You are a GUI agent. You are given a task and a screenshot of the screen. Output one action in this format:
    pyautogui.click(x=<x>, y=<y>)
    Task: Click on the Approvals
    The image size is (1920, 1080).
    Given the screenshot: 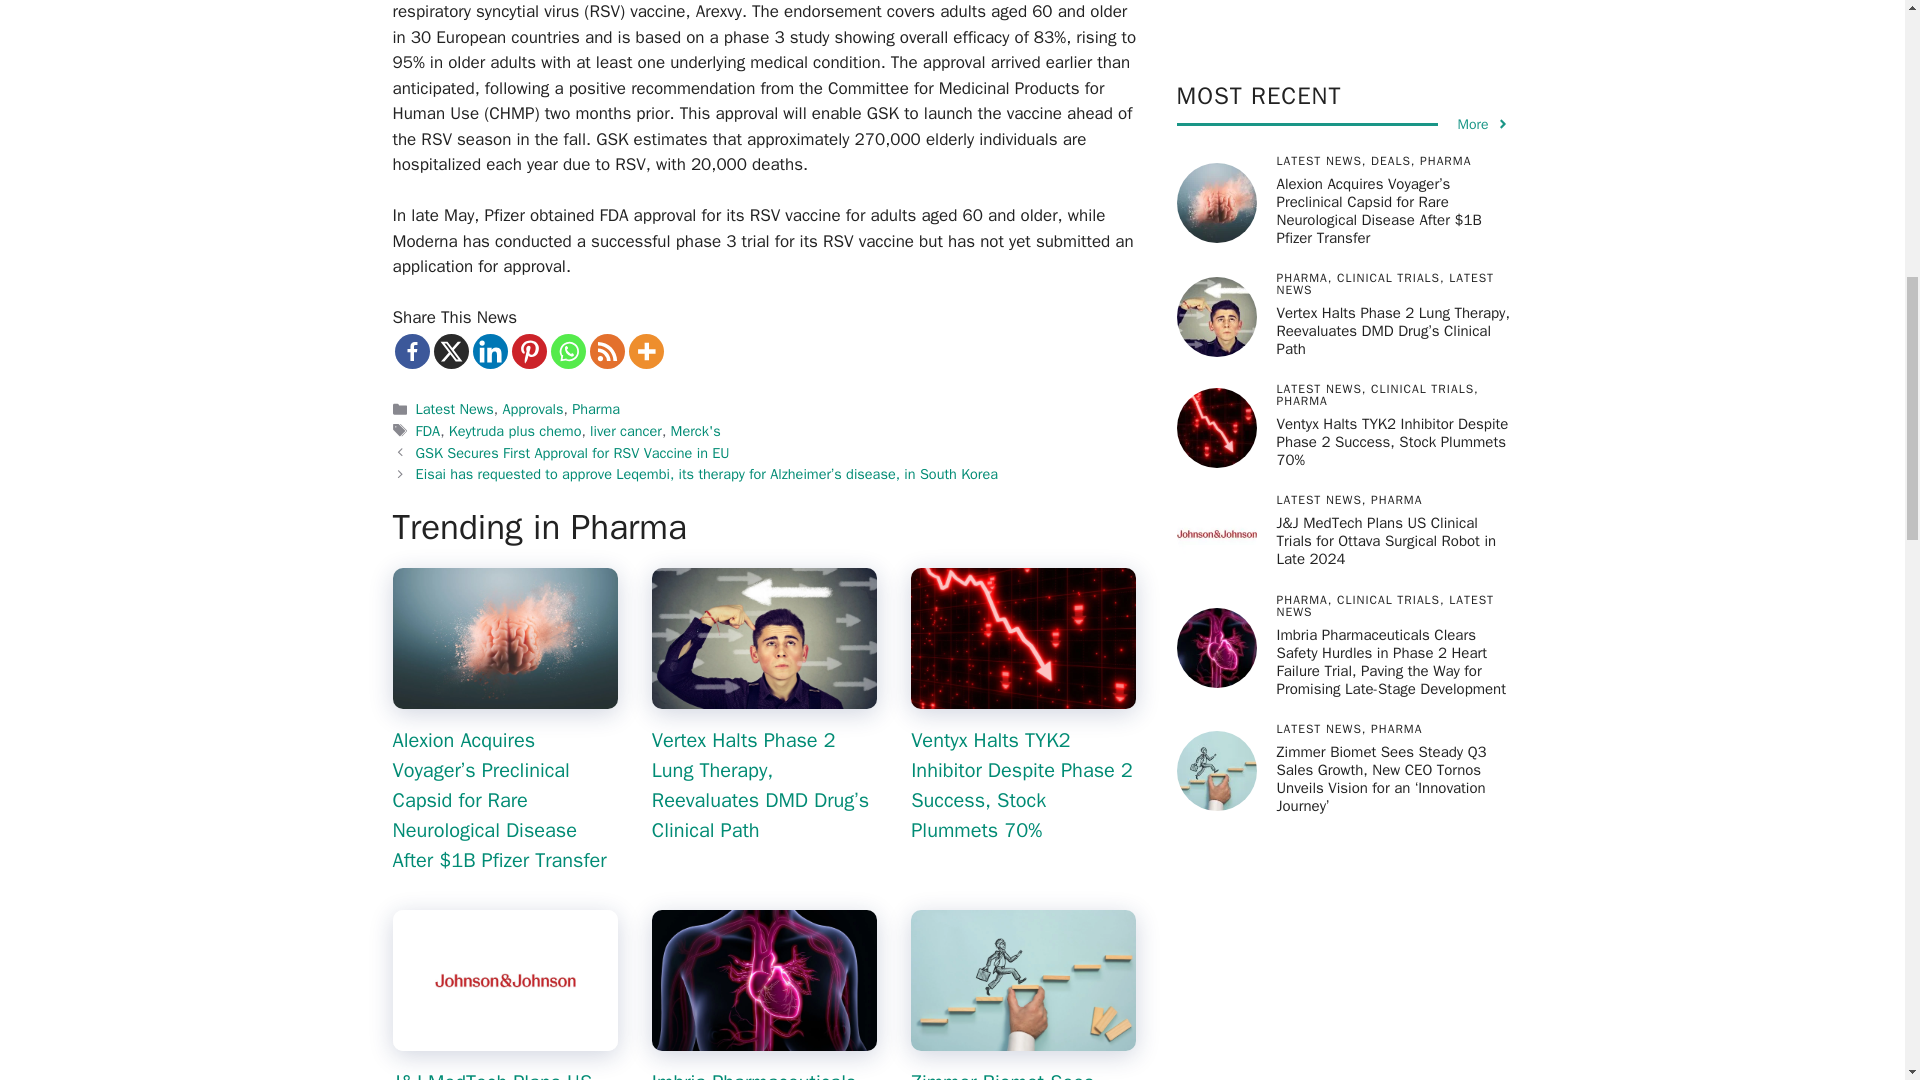 What is the action you would take?
    pyautogui.click(x=532, y=408)
    